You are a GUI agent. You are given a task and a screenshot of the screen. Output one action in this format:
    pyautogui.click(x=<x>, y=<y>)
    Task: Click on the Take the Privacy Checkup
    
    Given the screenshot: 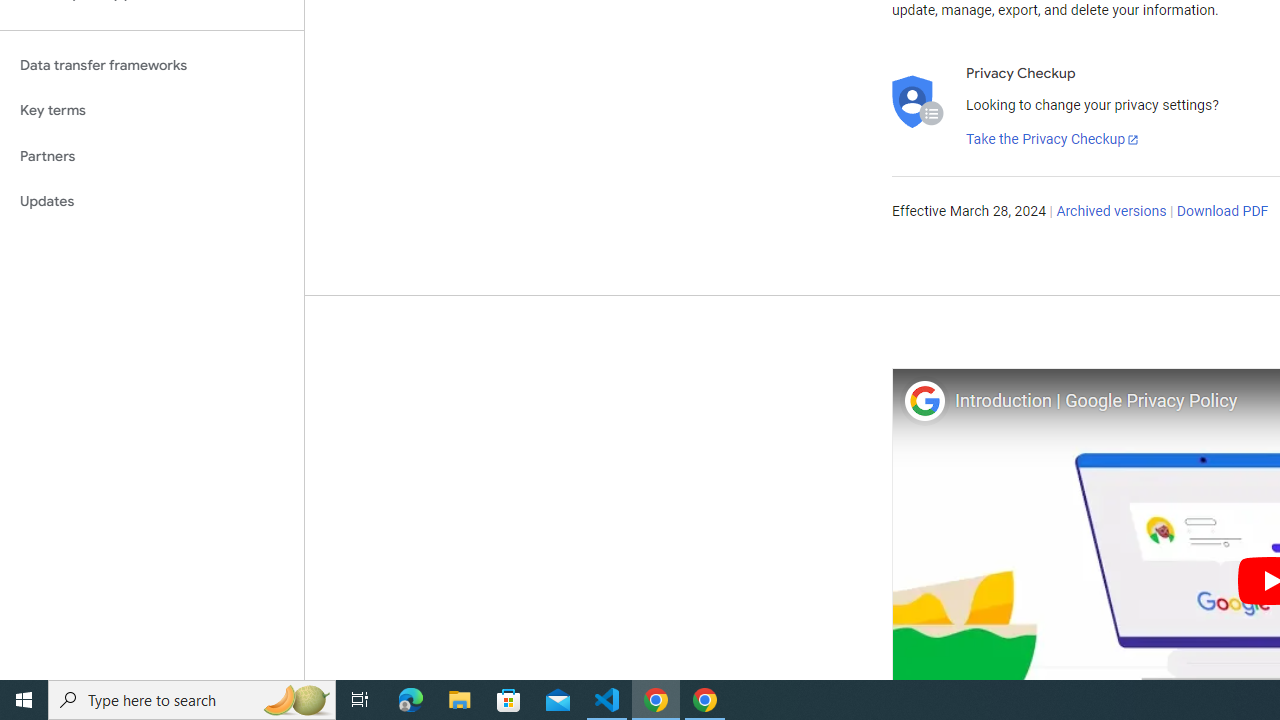 What is the action you would take?
    pyautogui.click(x=1053, y=140)
    